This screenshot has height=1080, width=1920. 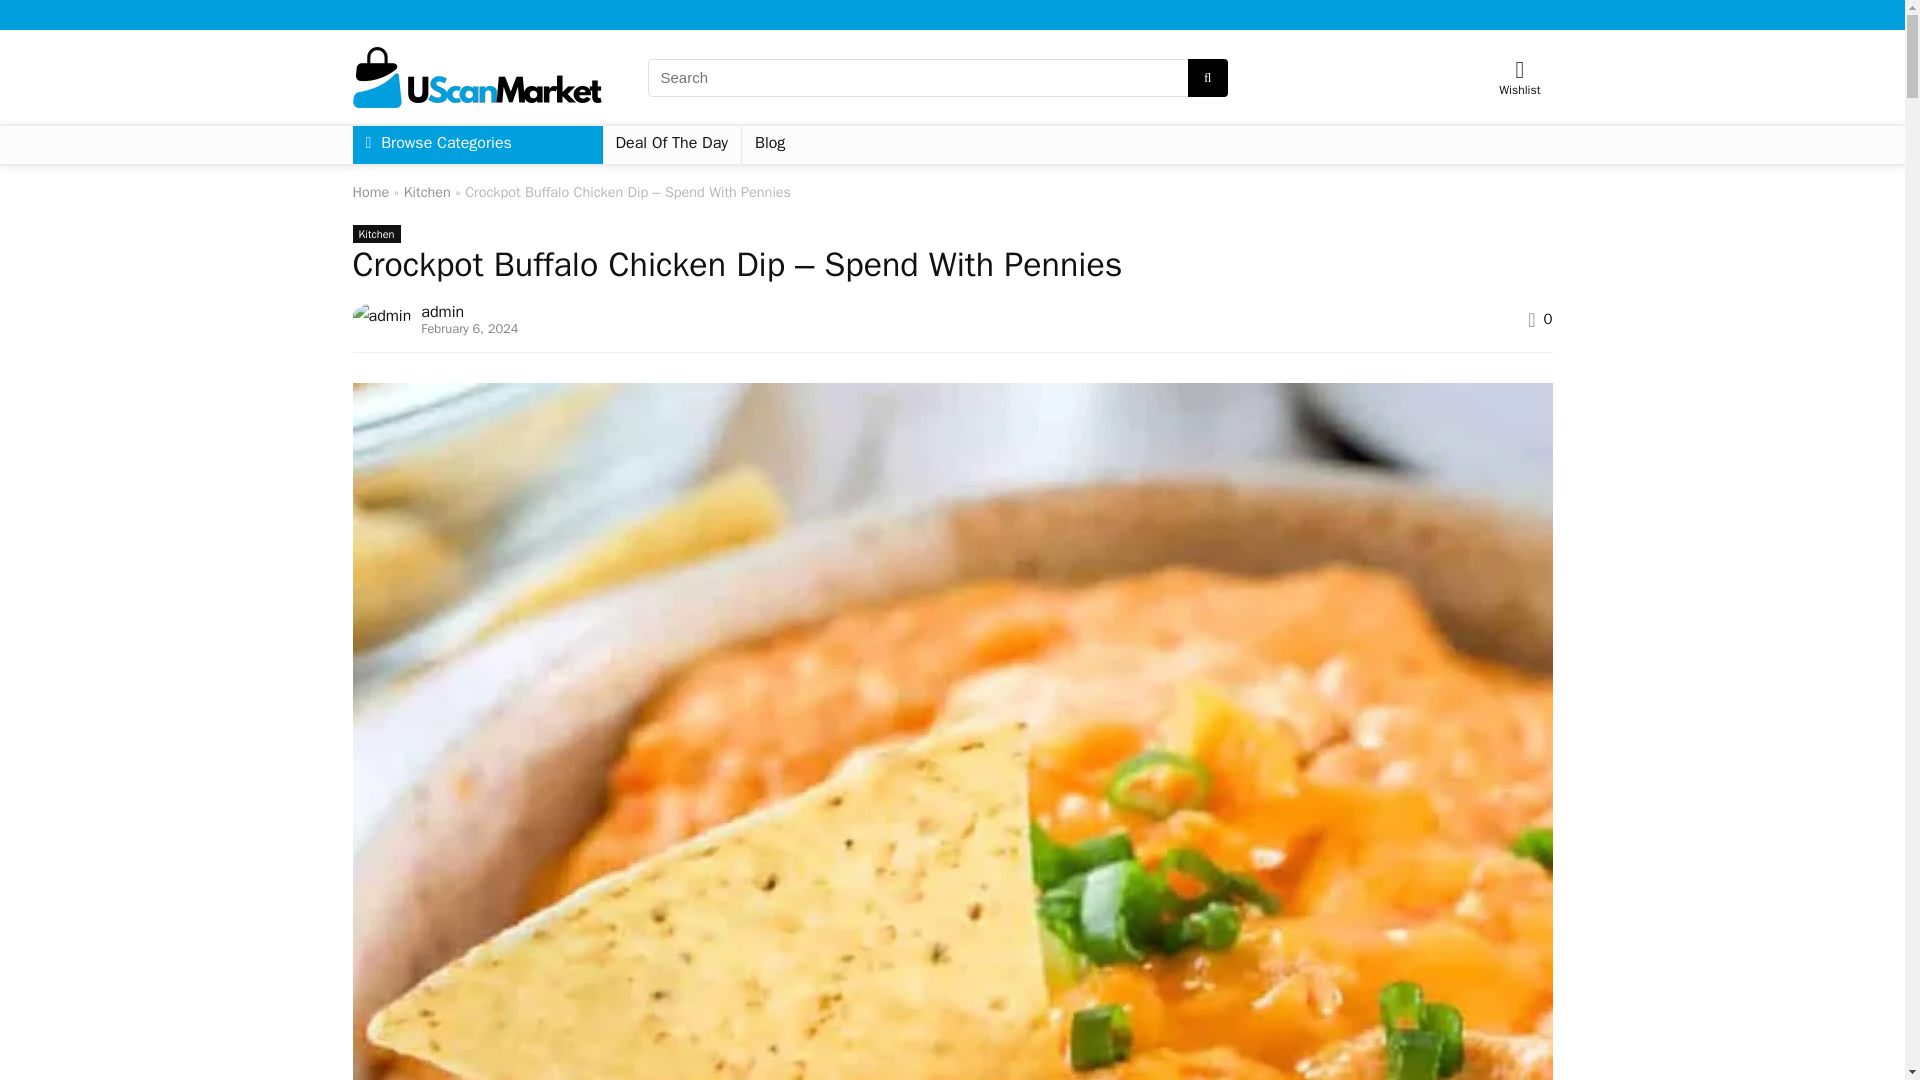 I want to click on Blog, so click(x=770, y=145).